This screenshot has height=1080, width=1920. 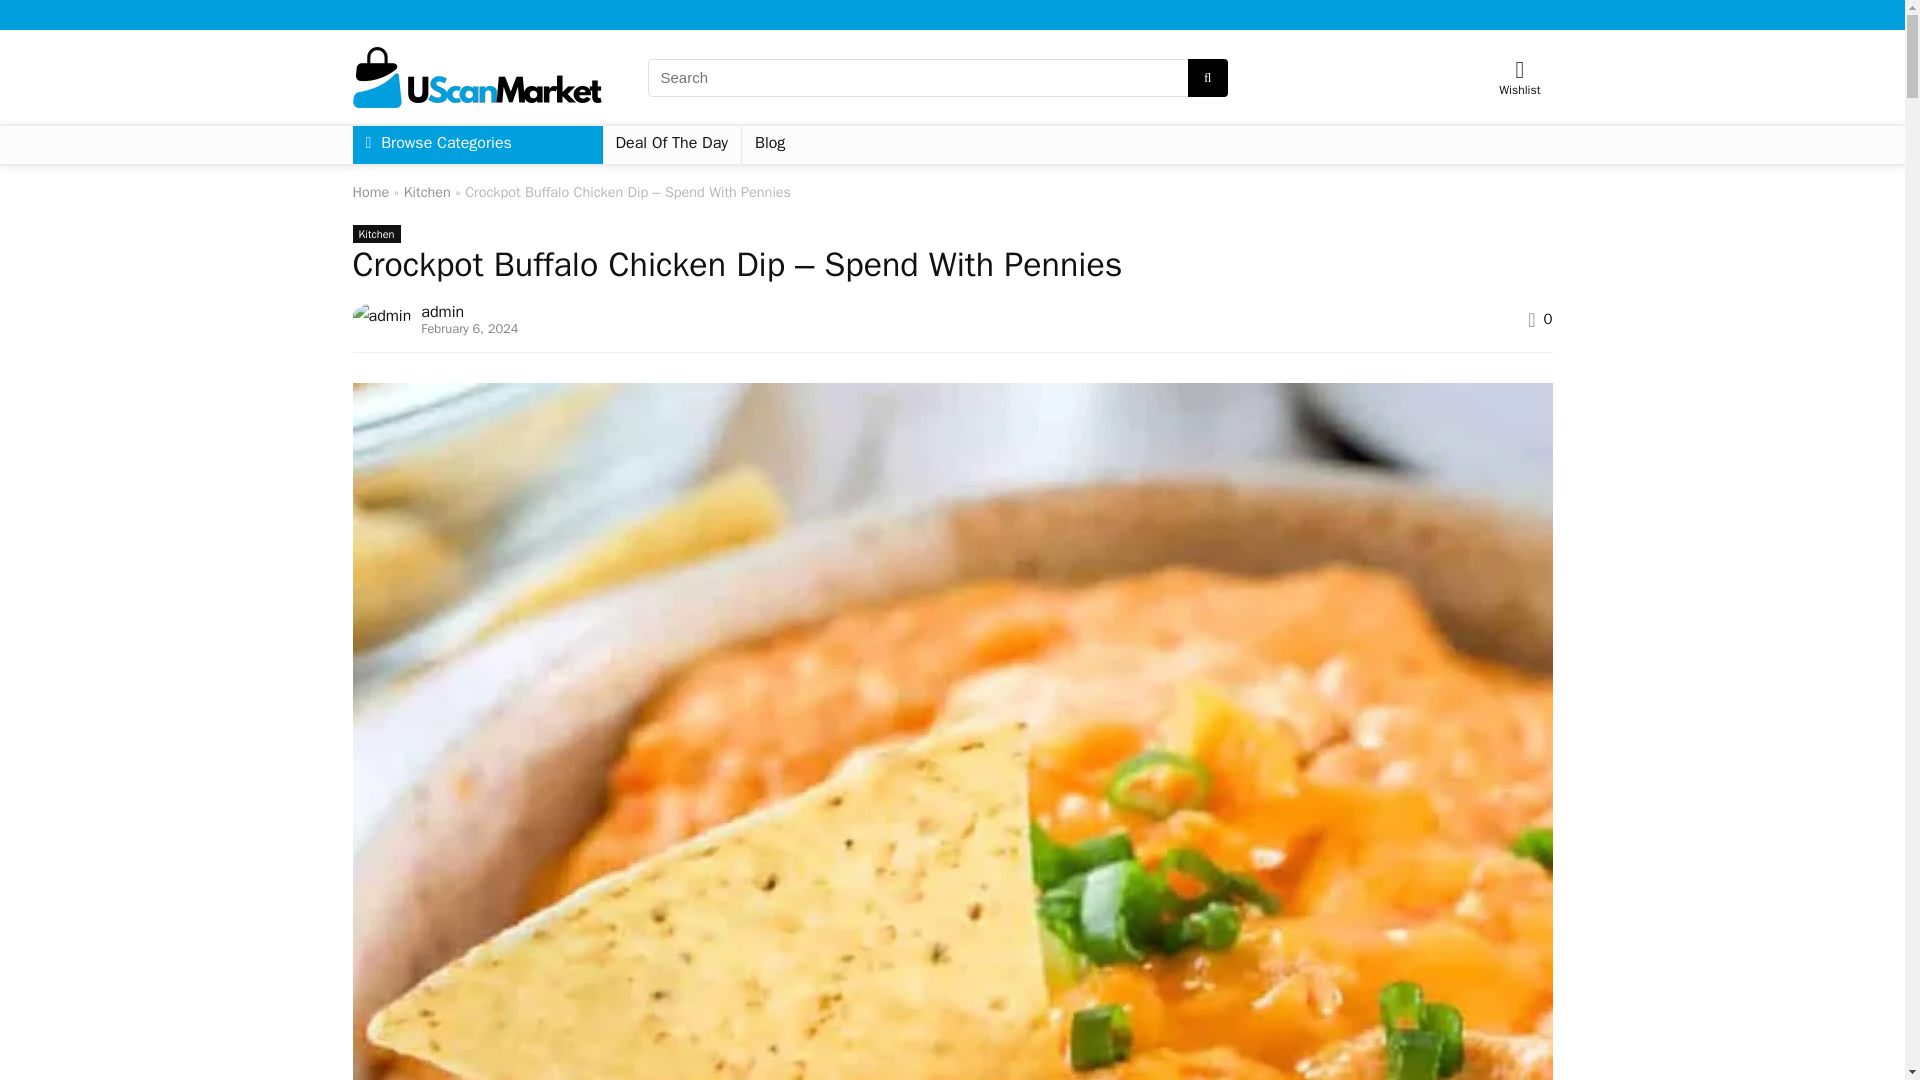 I want to click on Blog, so click(x=770, y=145).